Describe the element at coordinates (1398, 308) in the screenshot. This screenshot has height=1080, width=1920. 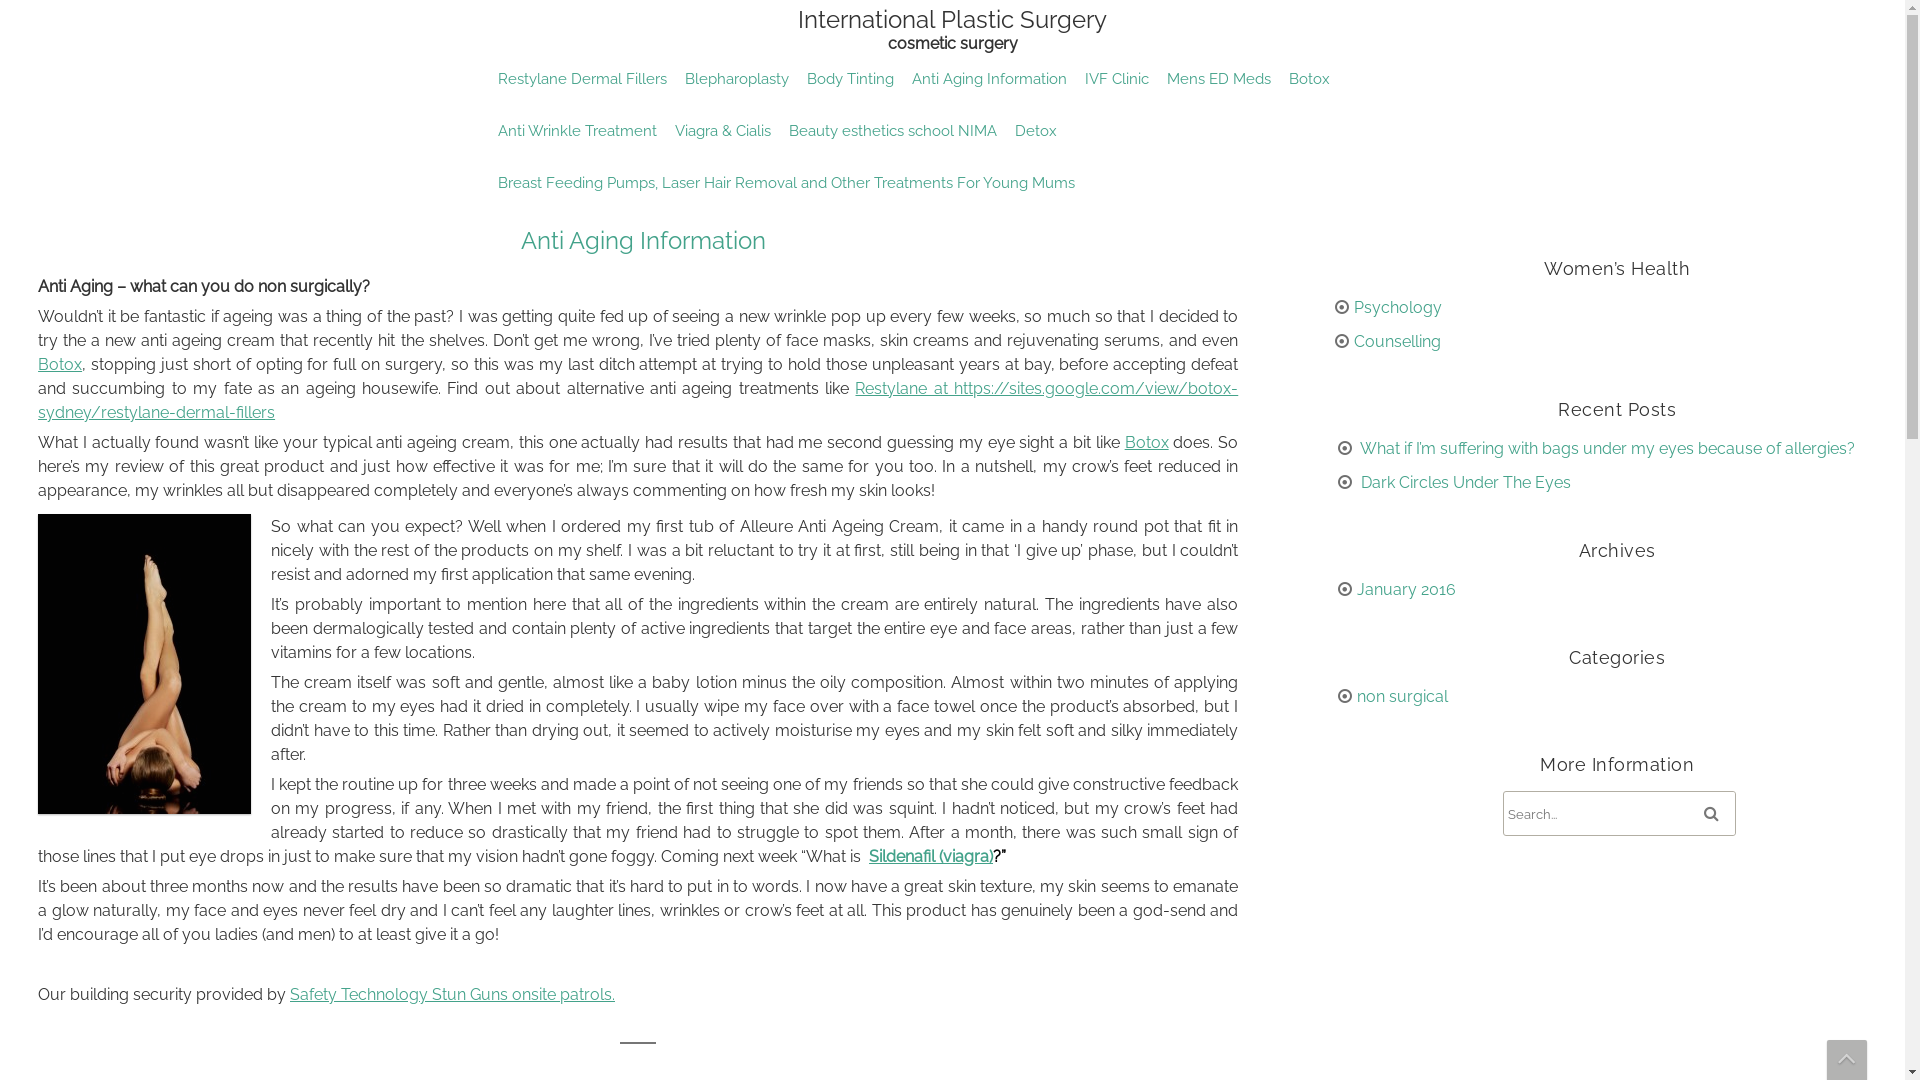
I see `Psychology` at that location.